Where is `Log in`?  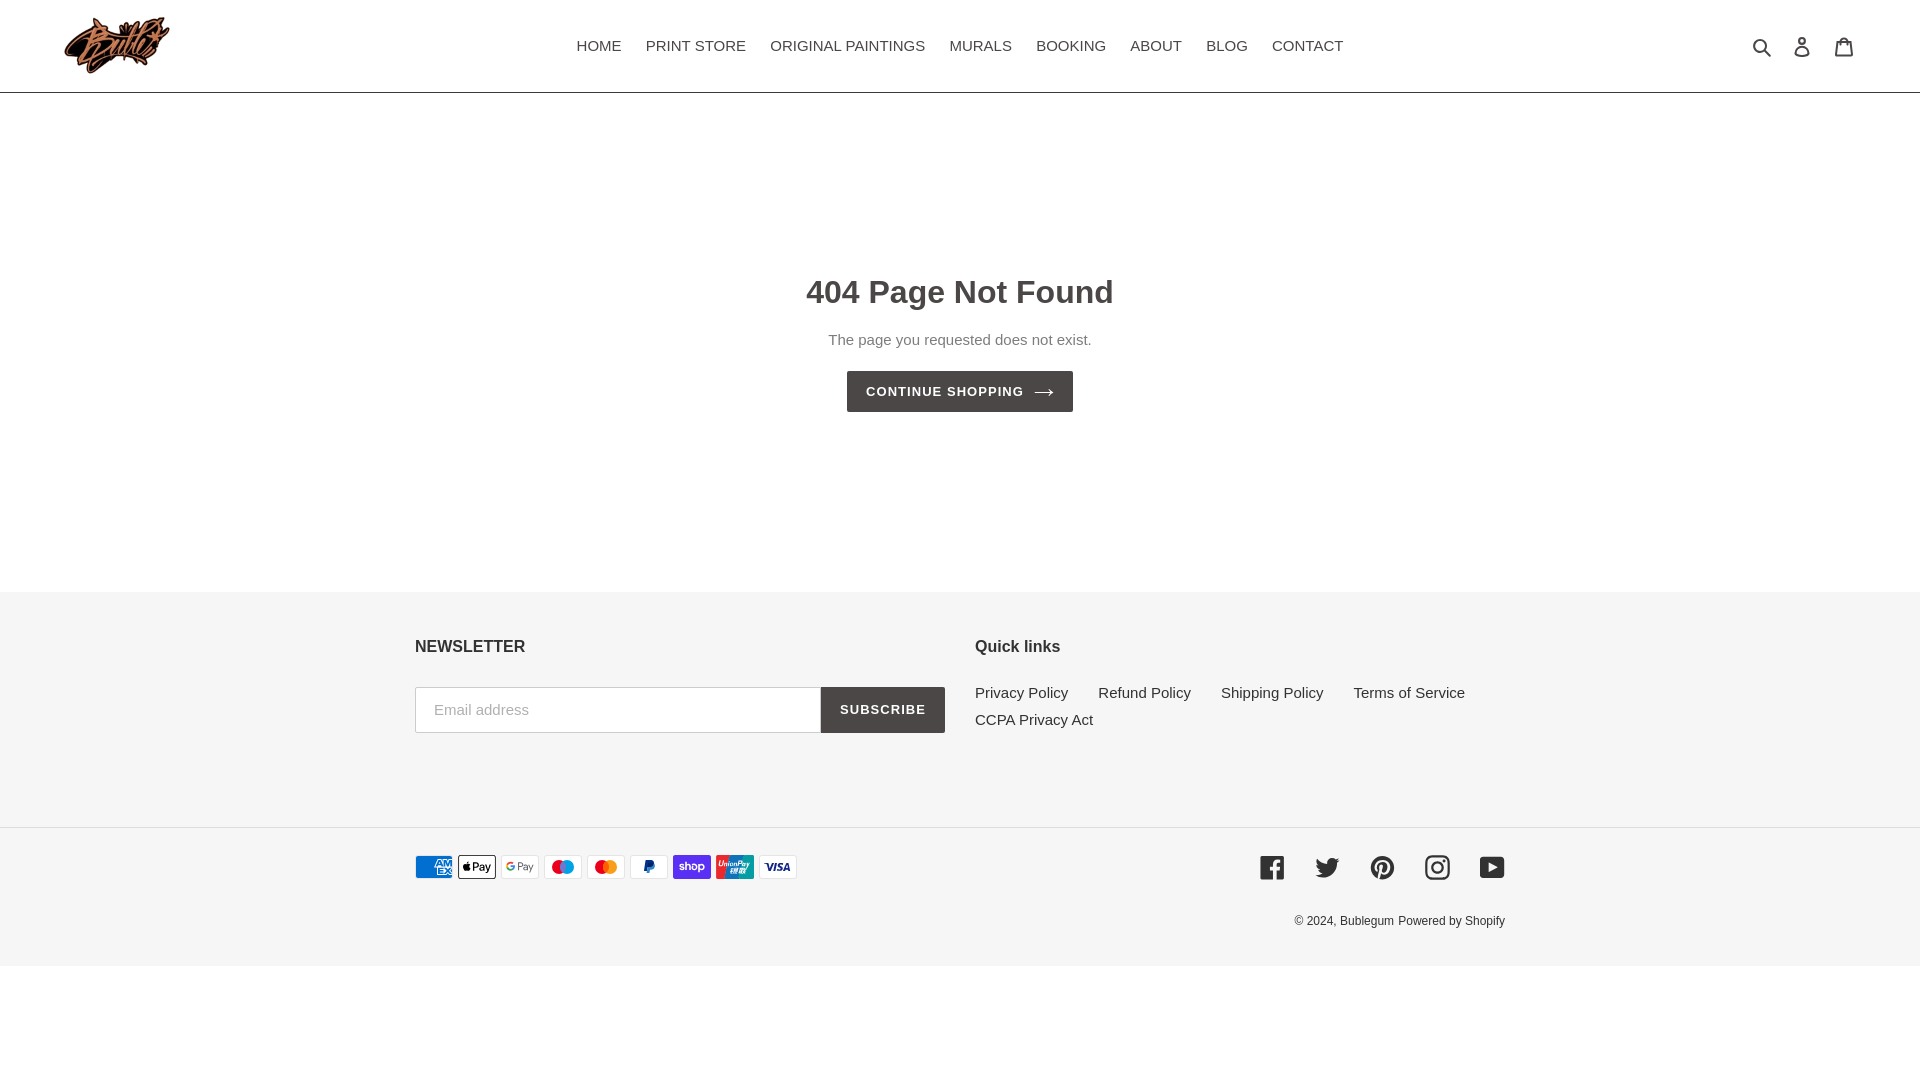
Log in is located at coordinates (1802, 46).